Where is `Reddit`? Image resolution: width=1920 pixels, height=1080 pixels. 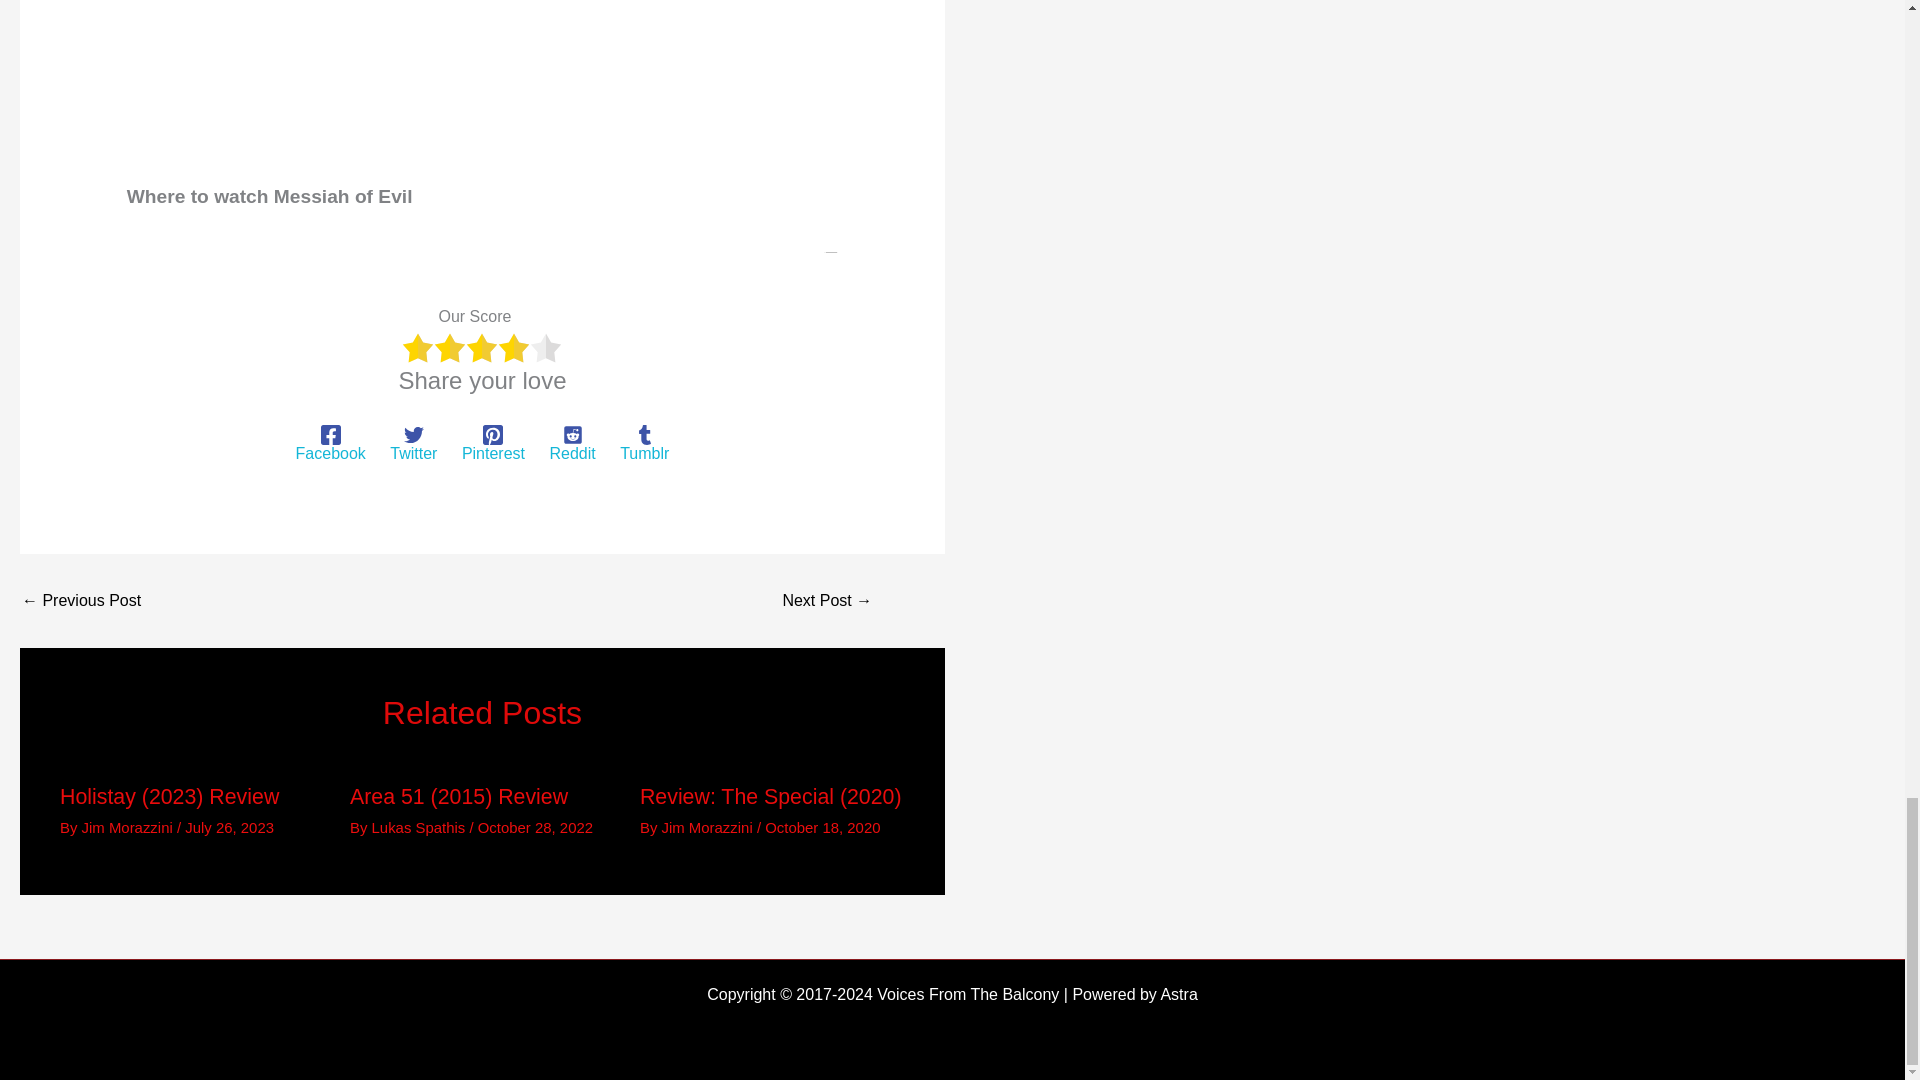
Reddit is located at coordinates (572, 444).